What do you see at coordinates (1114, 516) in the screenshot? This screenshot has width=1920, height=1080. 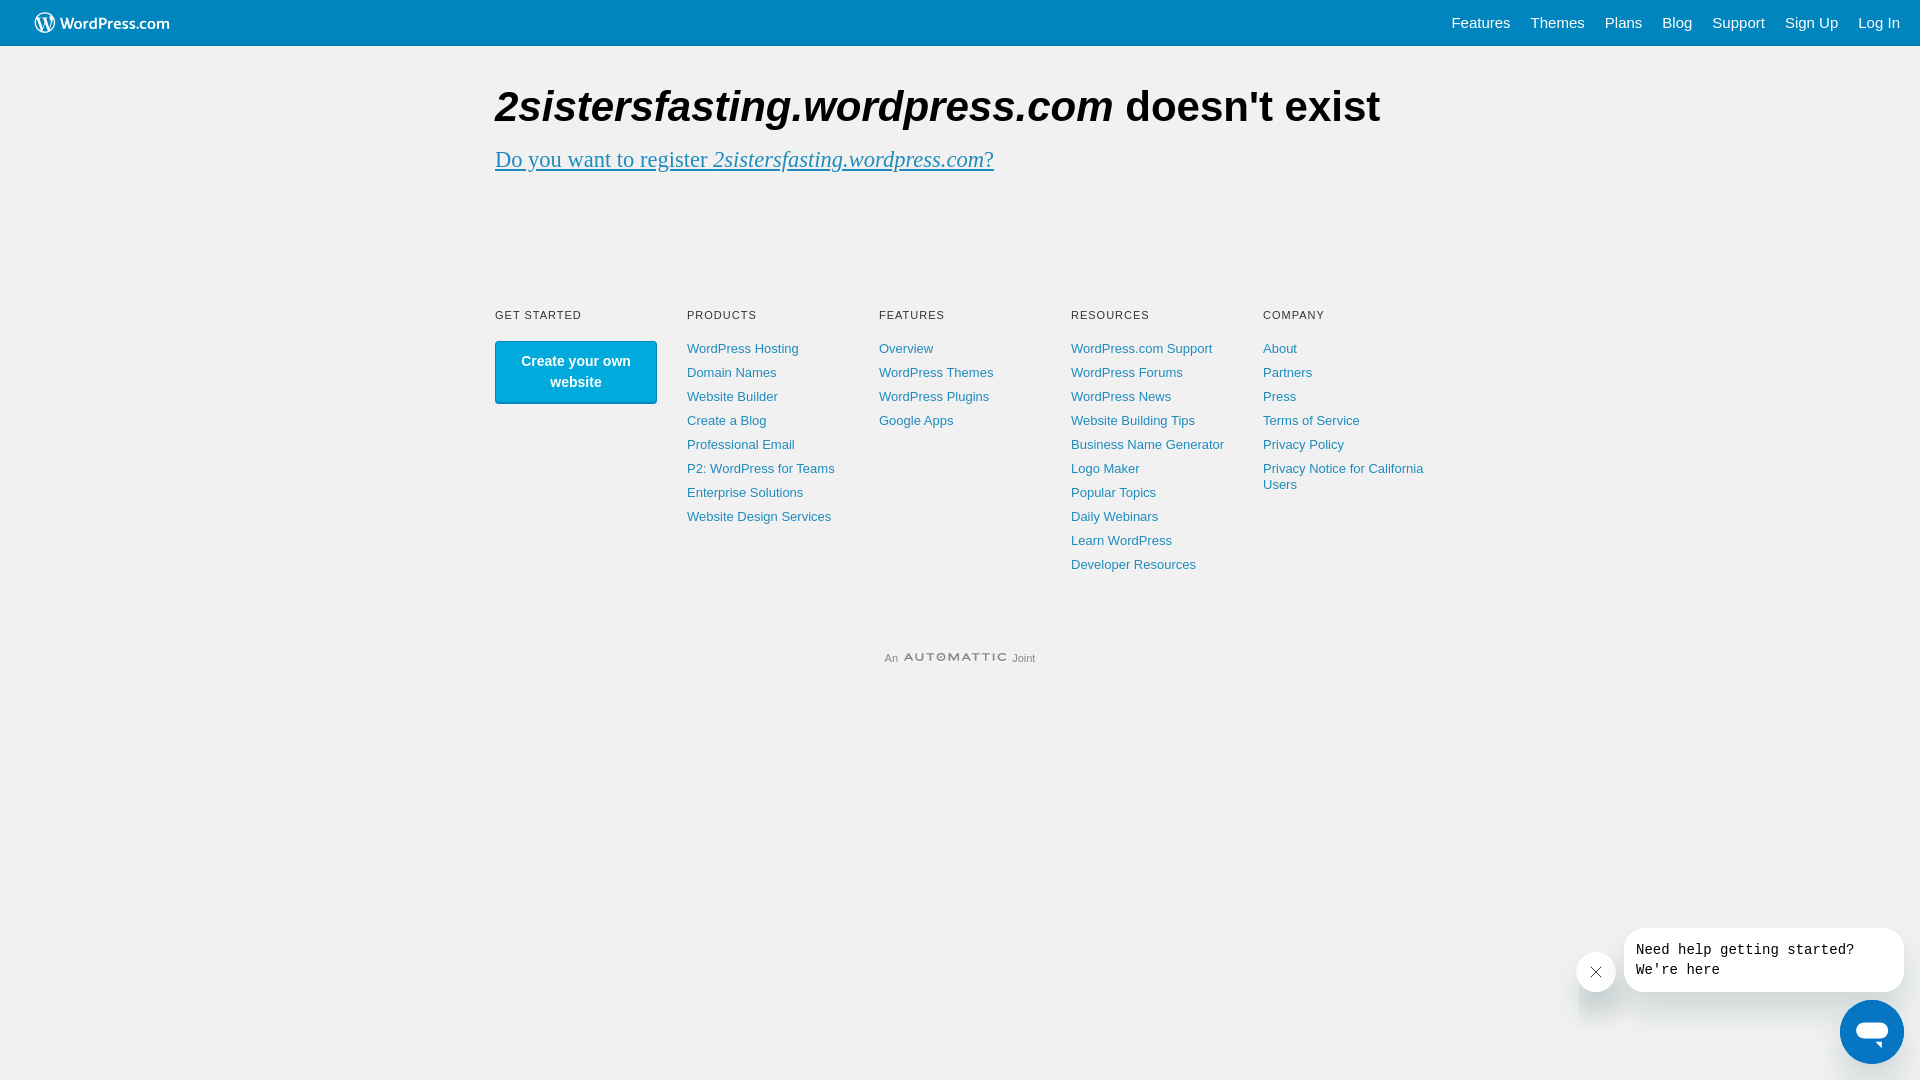 I see `Daily Webinars` at bounding box center [1114, 516].